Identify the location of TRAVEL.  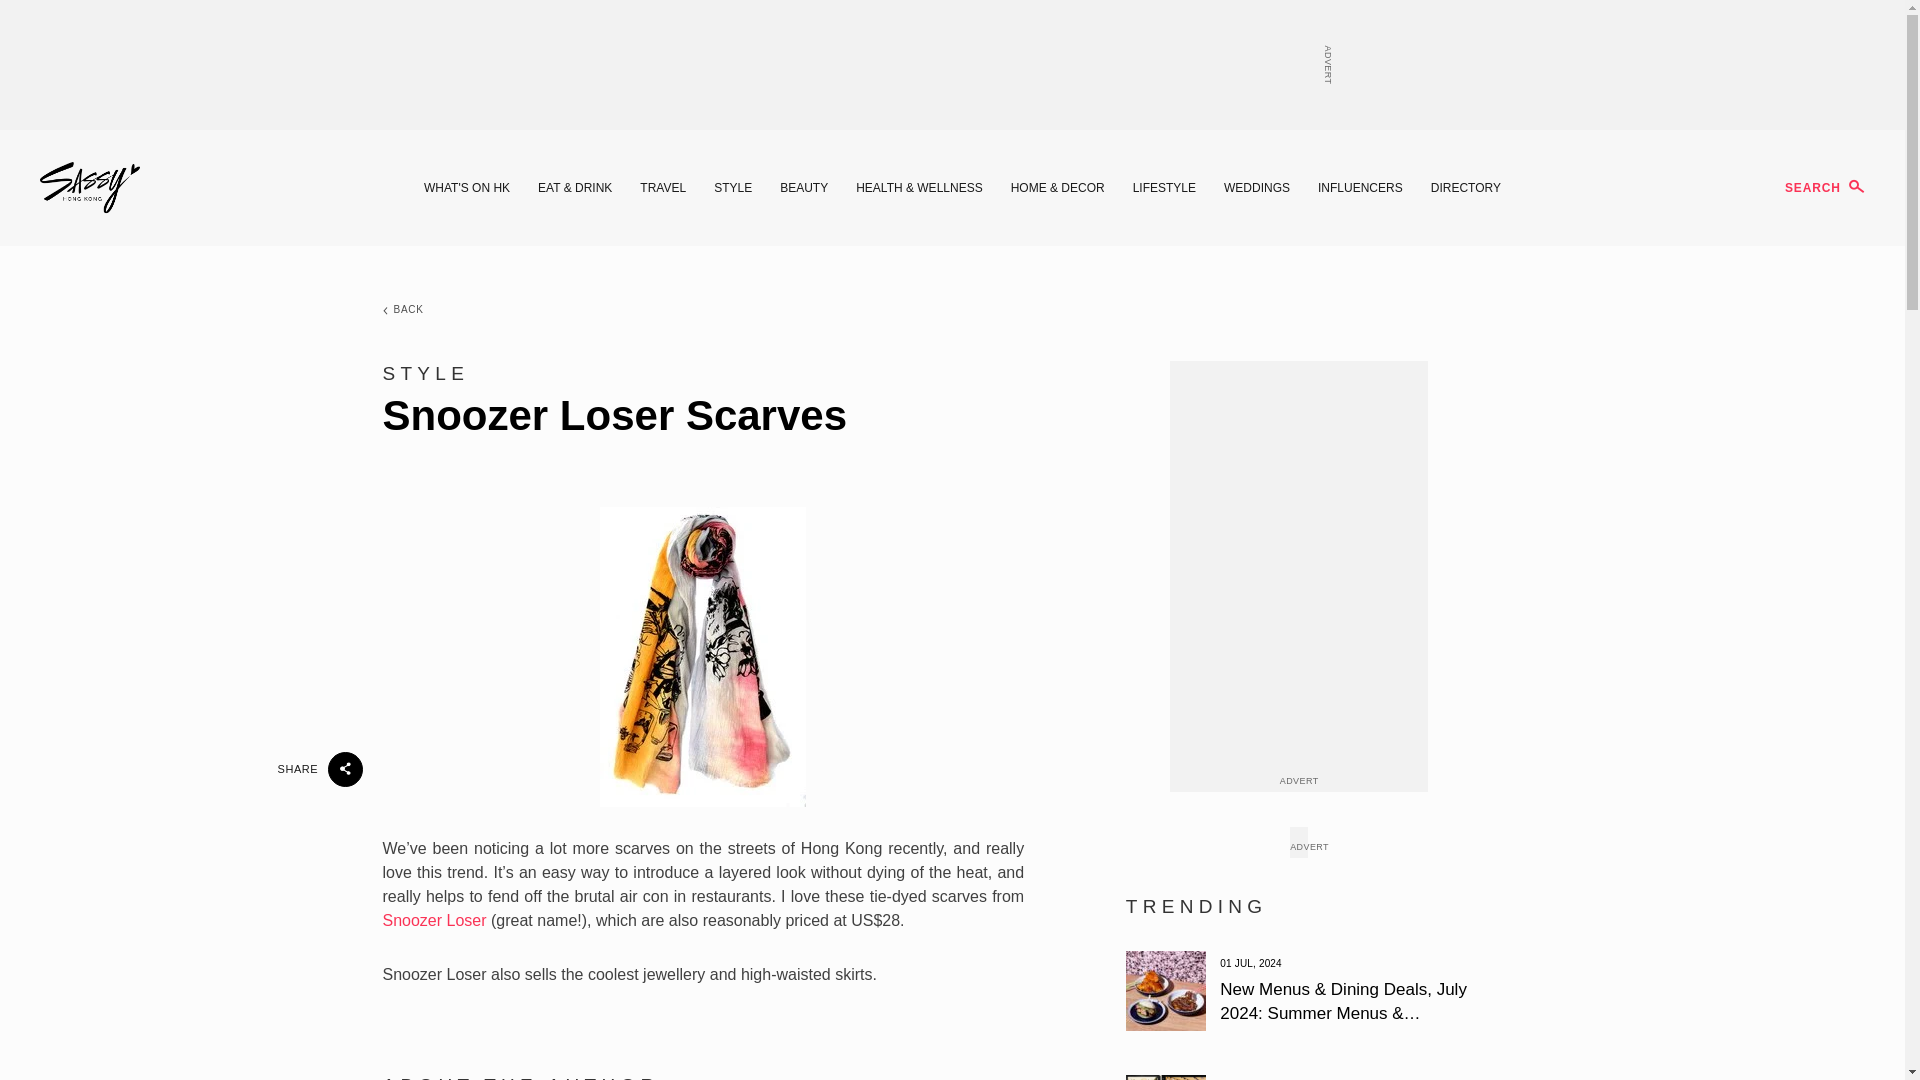
(662, 188).